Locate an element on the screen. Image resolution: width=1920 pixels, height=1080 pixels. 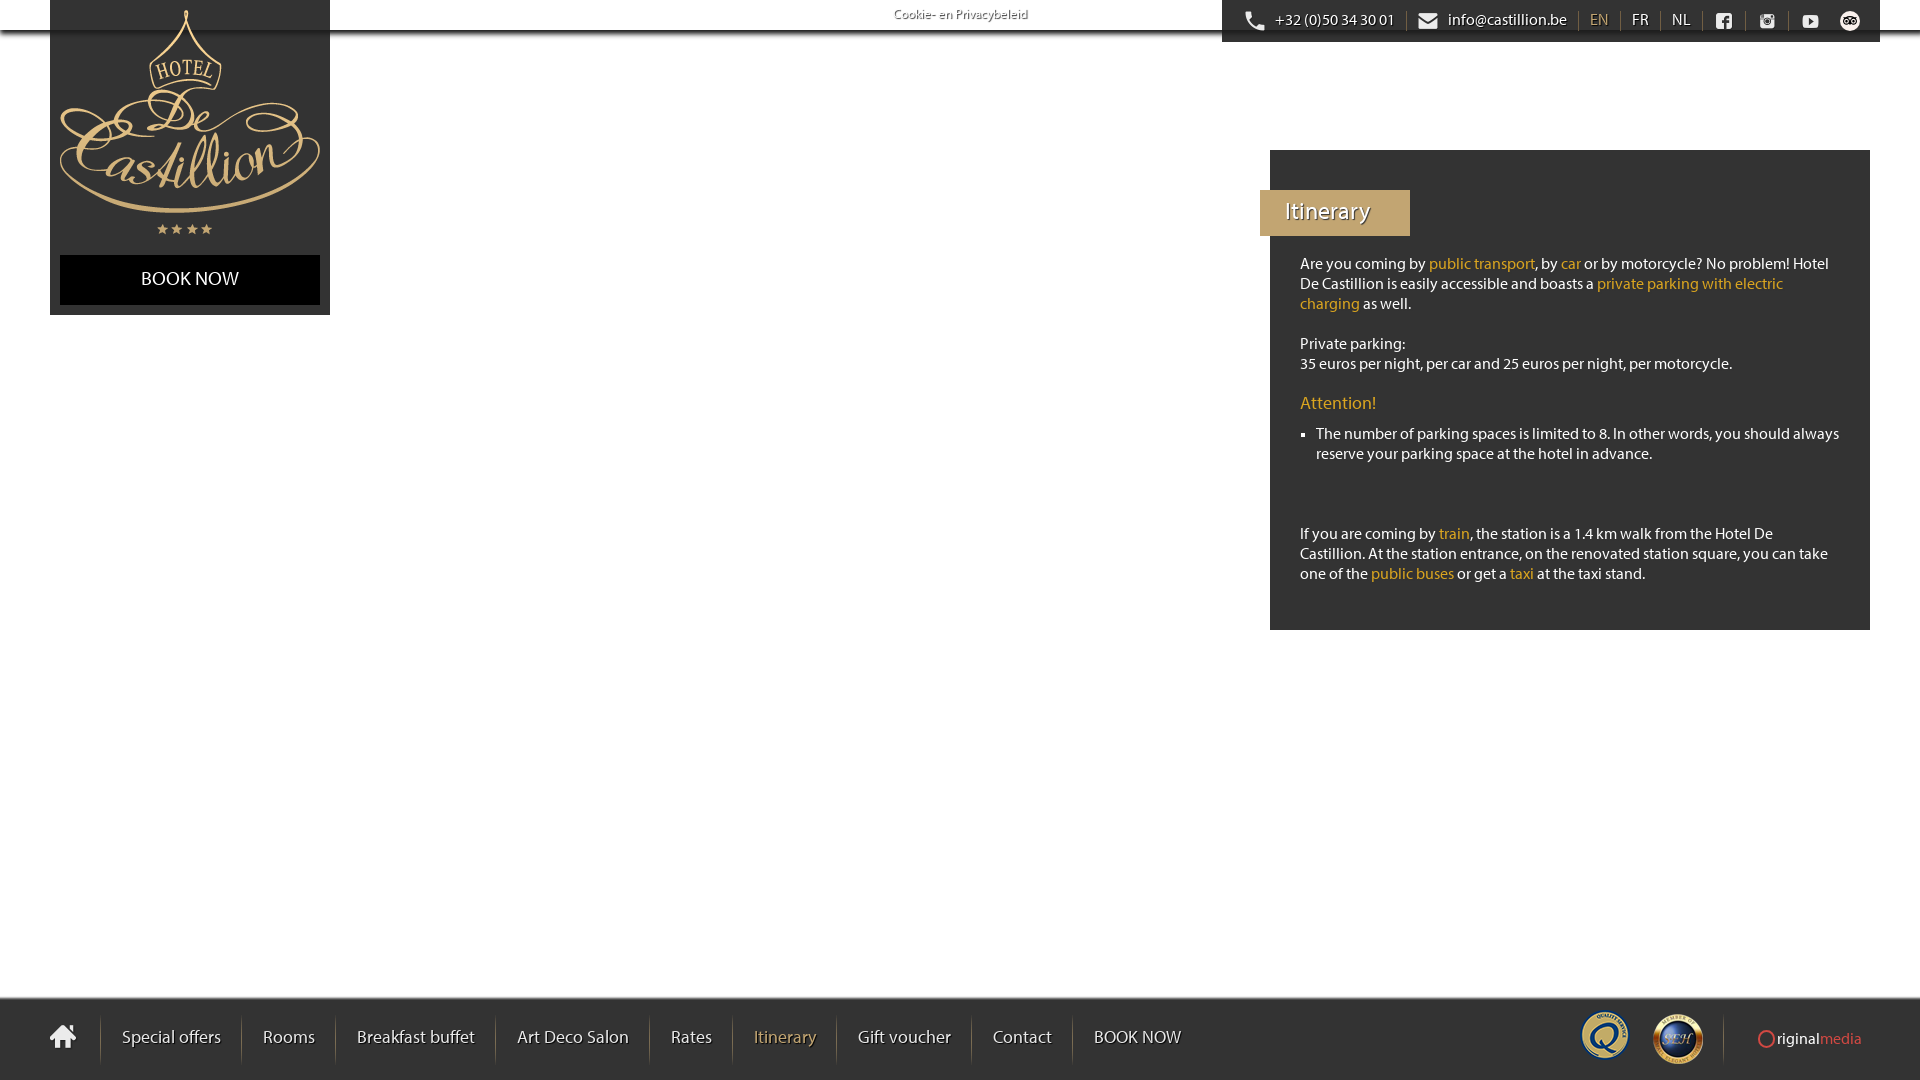
Itinerary is located at coordinates (784, 1040).